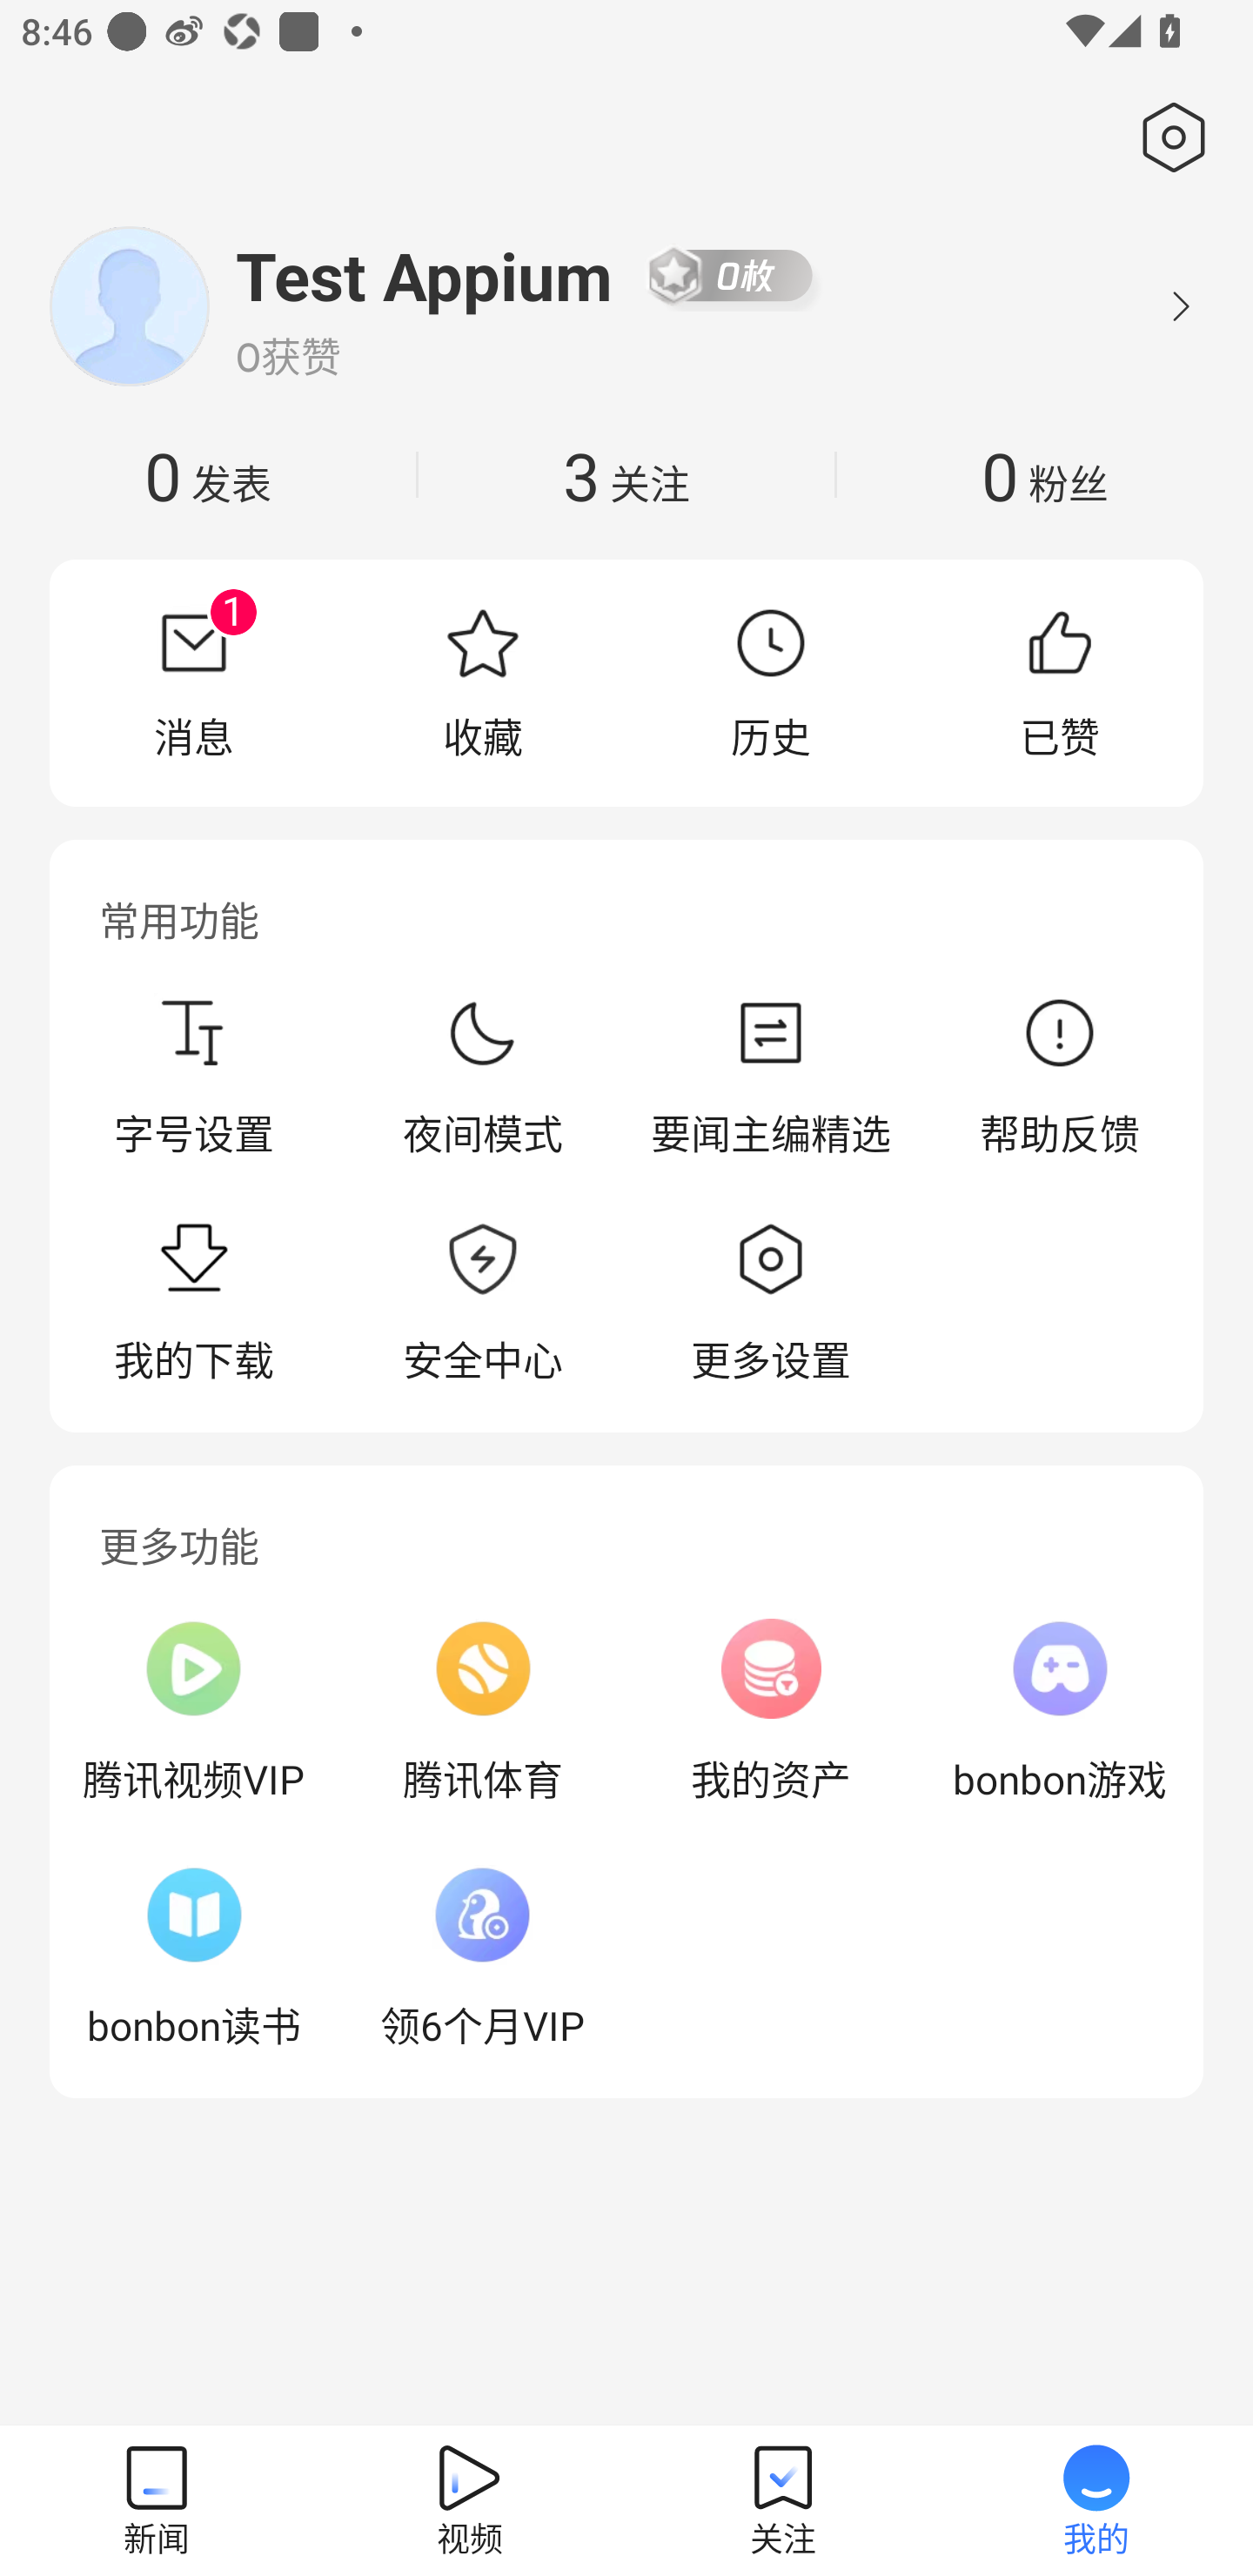  I want to click on 3关注，可点击, so click(626, 475).